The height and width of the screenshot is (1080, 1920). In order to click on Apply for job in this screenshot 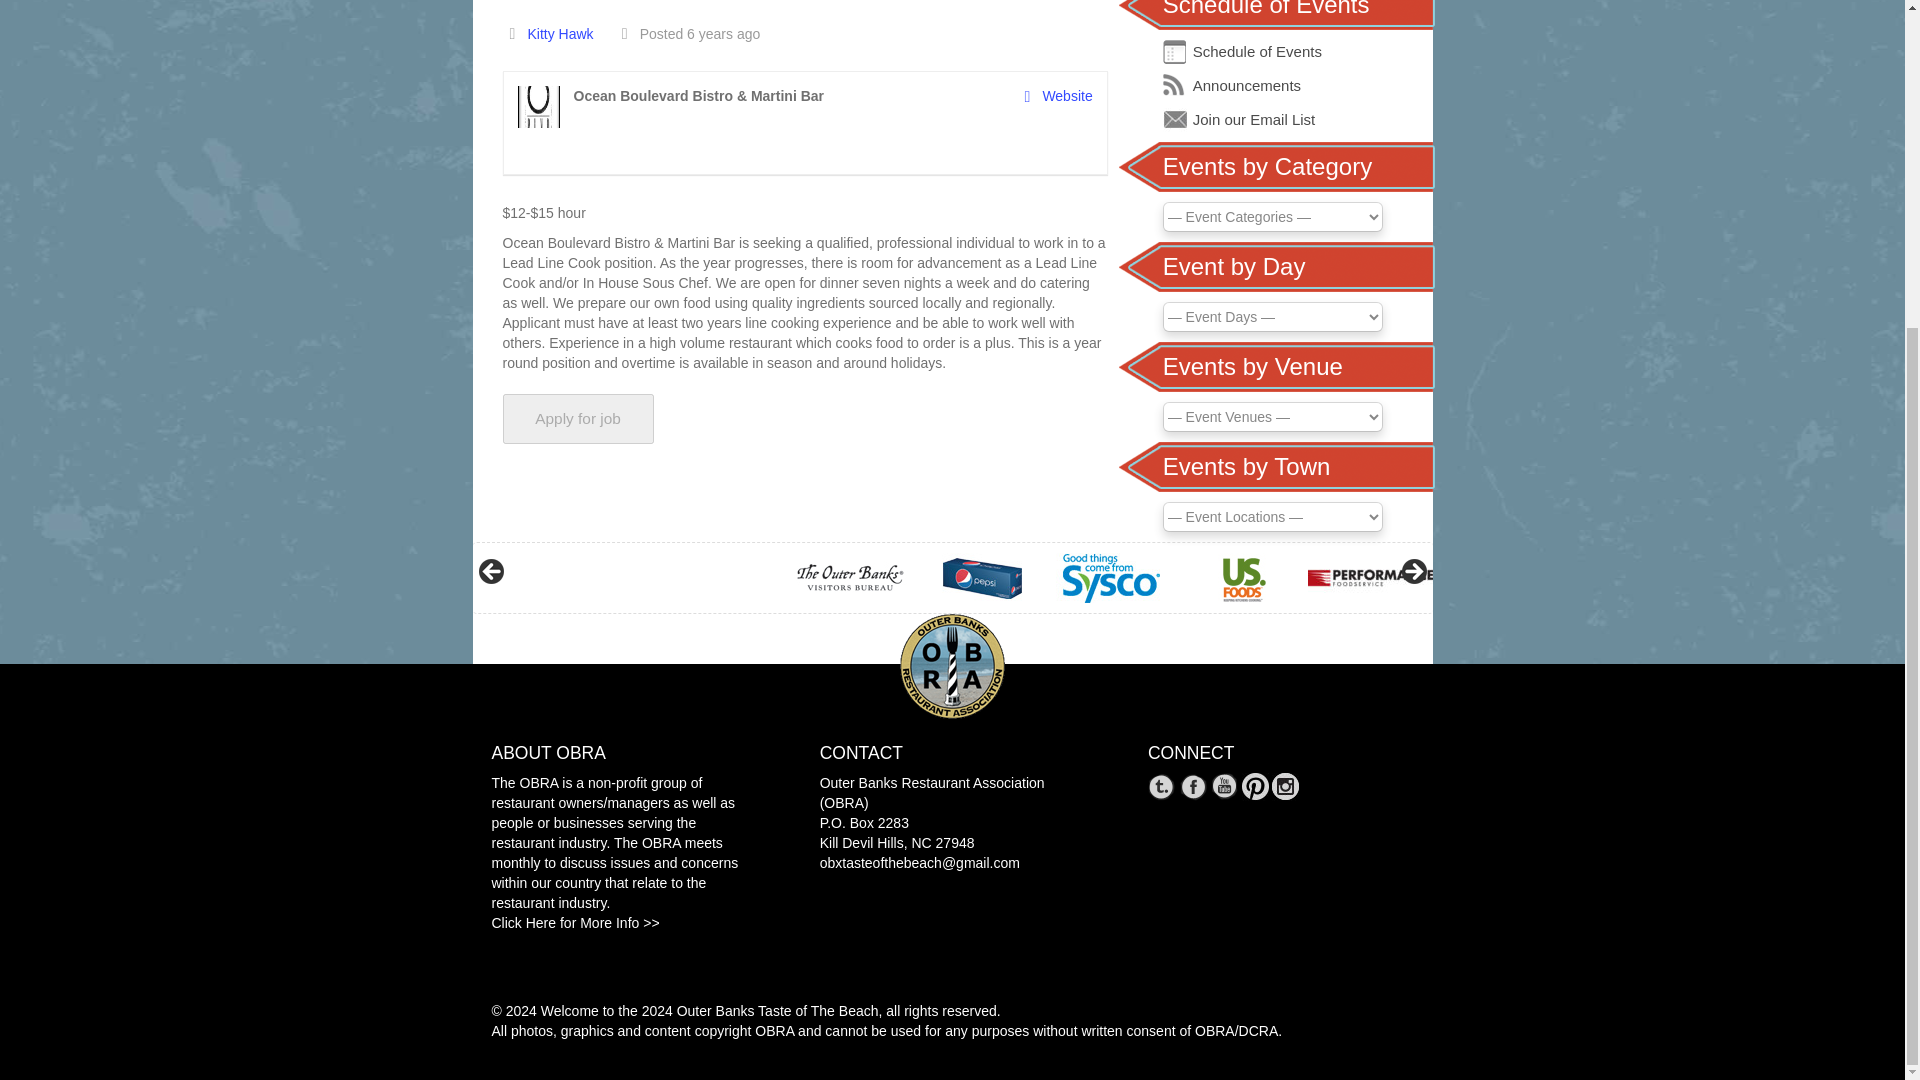, I will do `click(576, 418)`.